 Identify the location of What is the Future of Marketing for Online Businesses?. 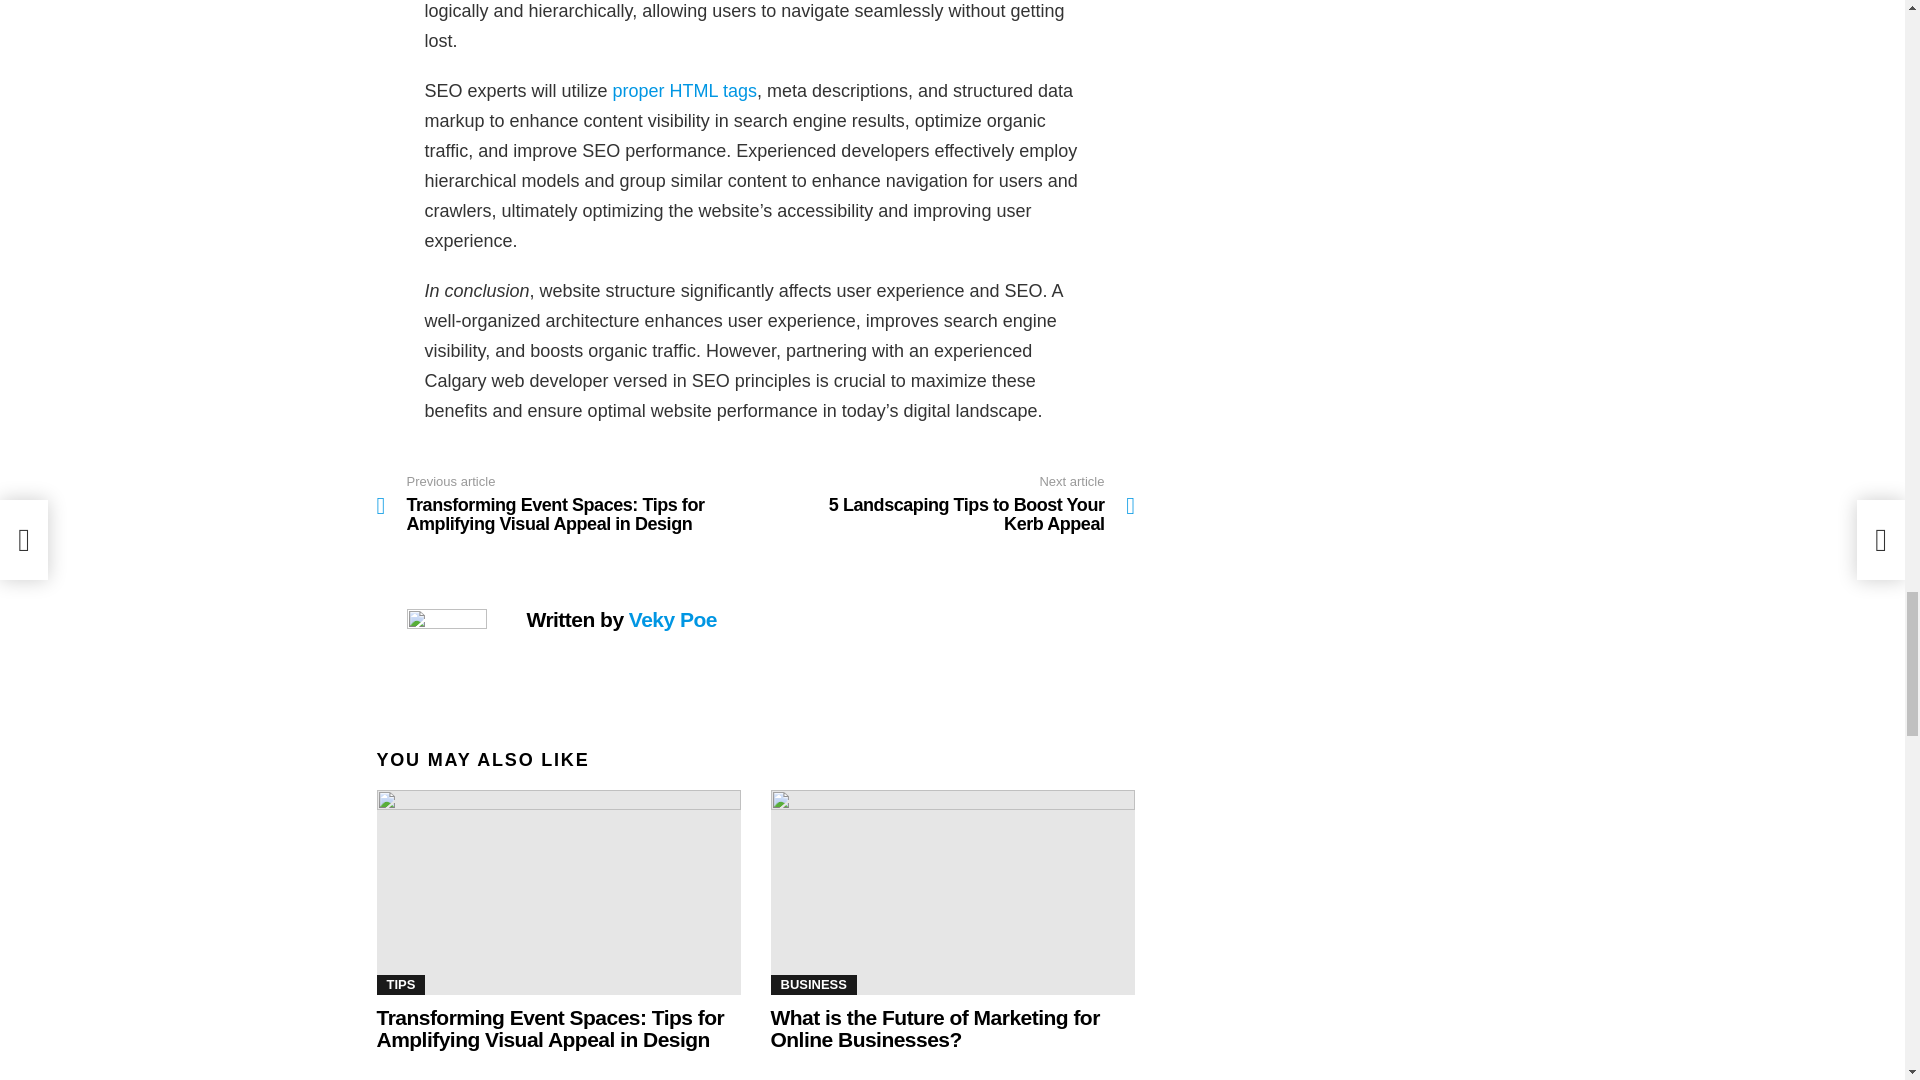
(934, 1028).